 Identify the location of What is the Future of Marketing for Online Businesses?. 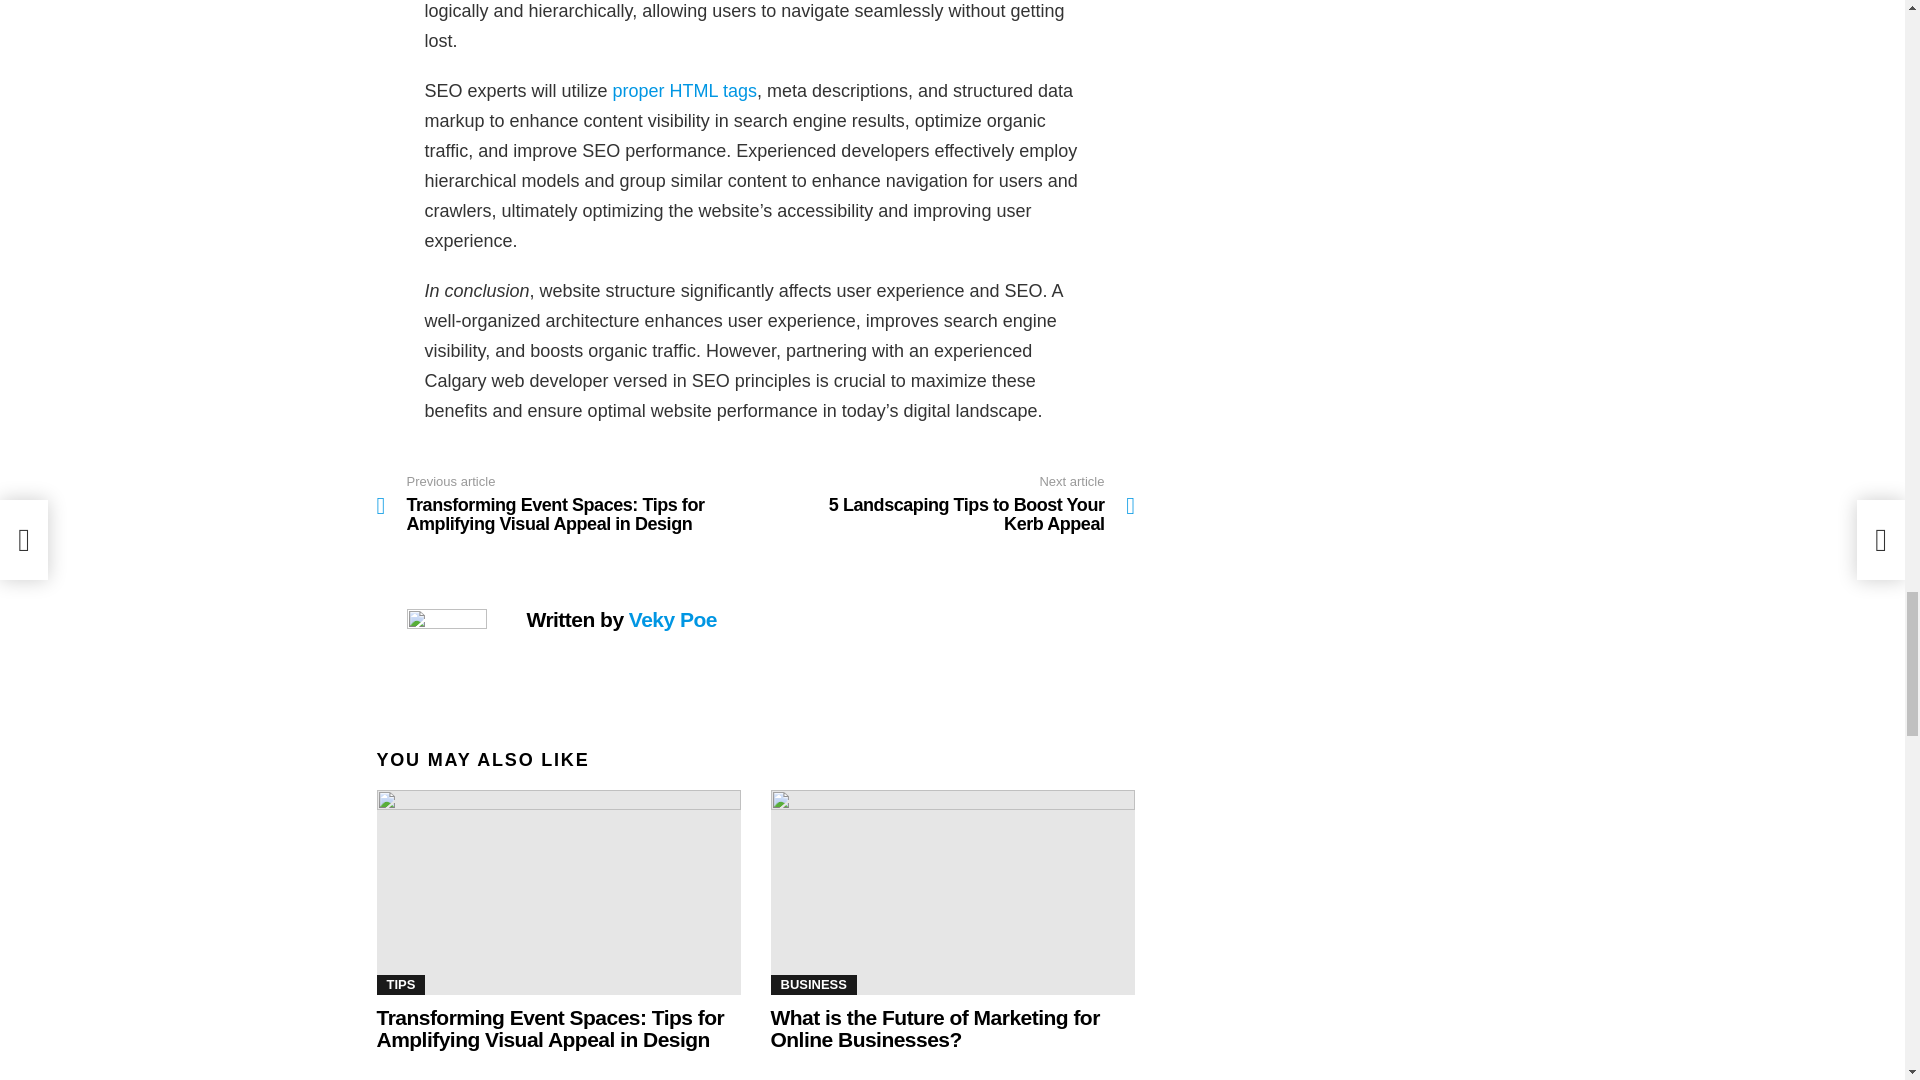
(934, 1028).